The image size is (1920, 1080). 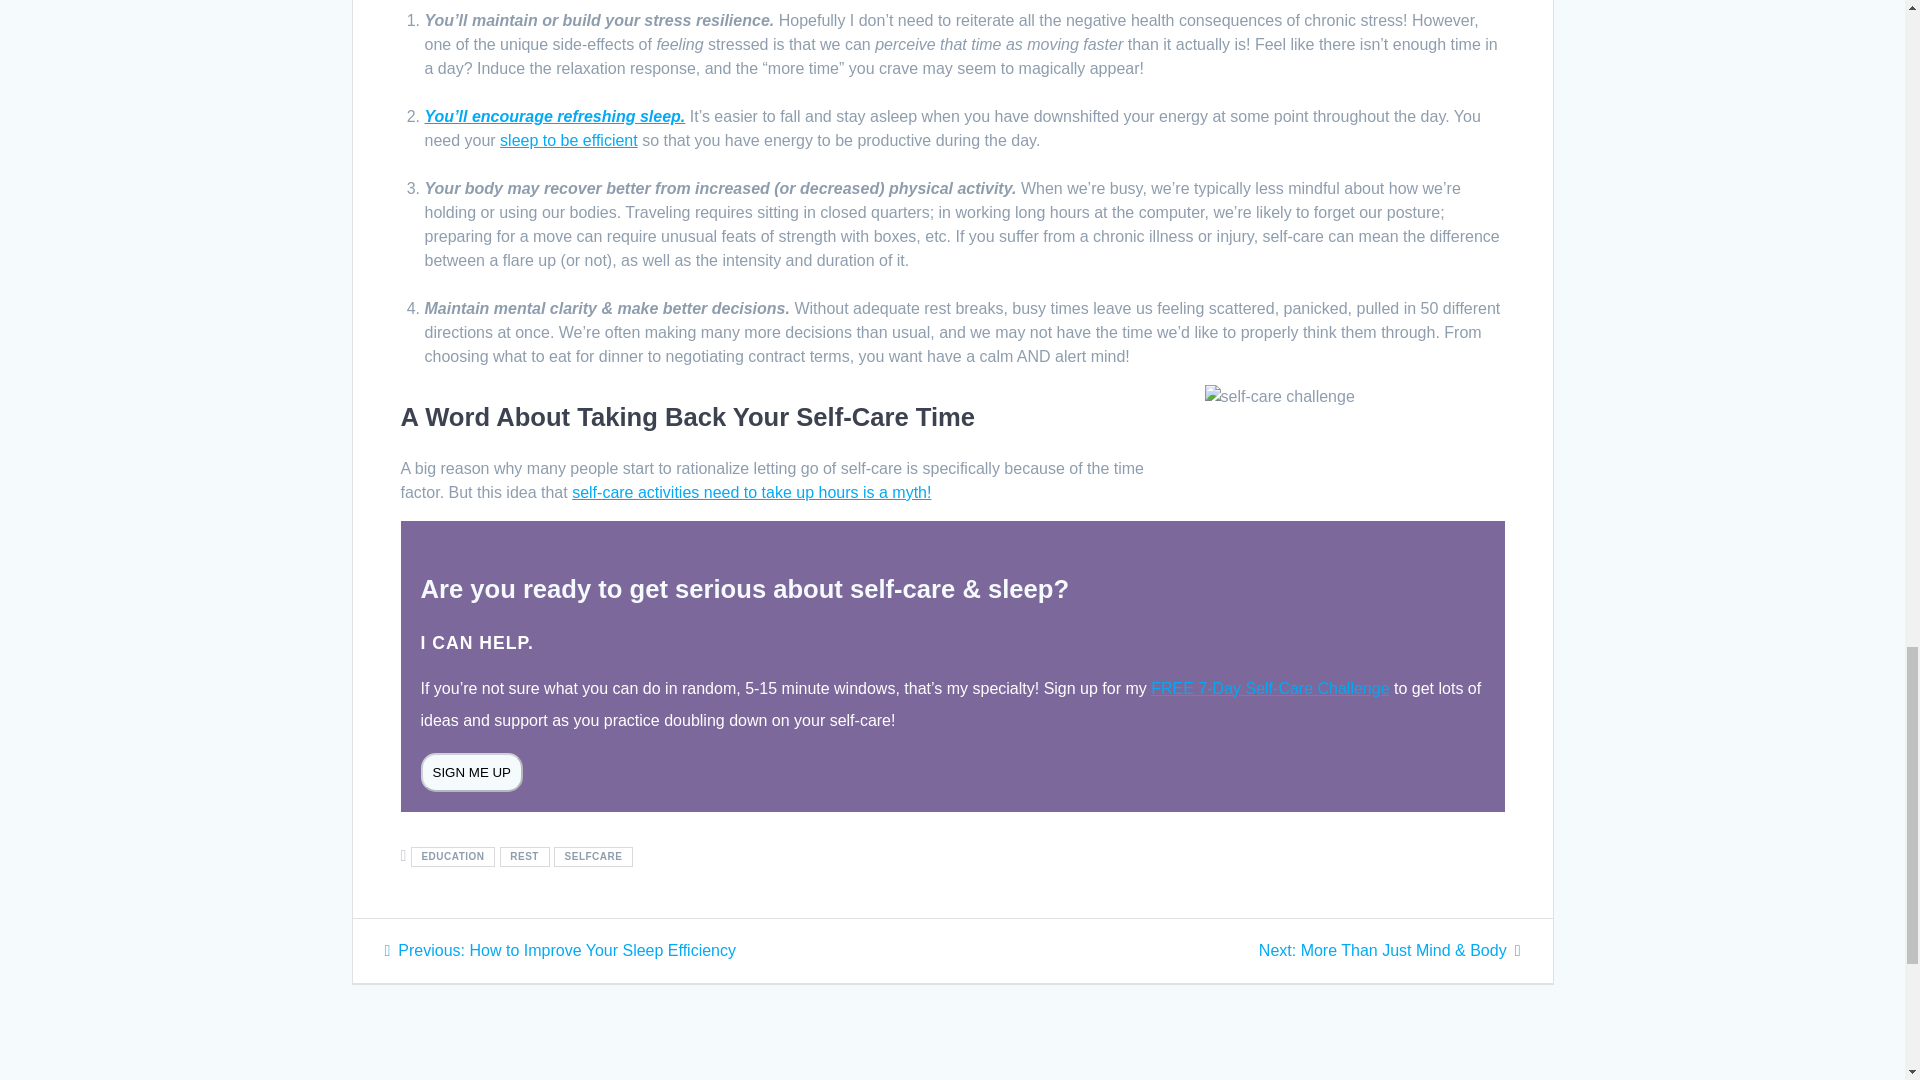 What do you see at coordinates (452, 856) in the screenshot?
I see `EDUCATION` at bounding box center [452, 856].